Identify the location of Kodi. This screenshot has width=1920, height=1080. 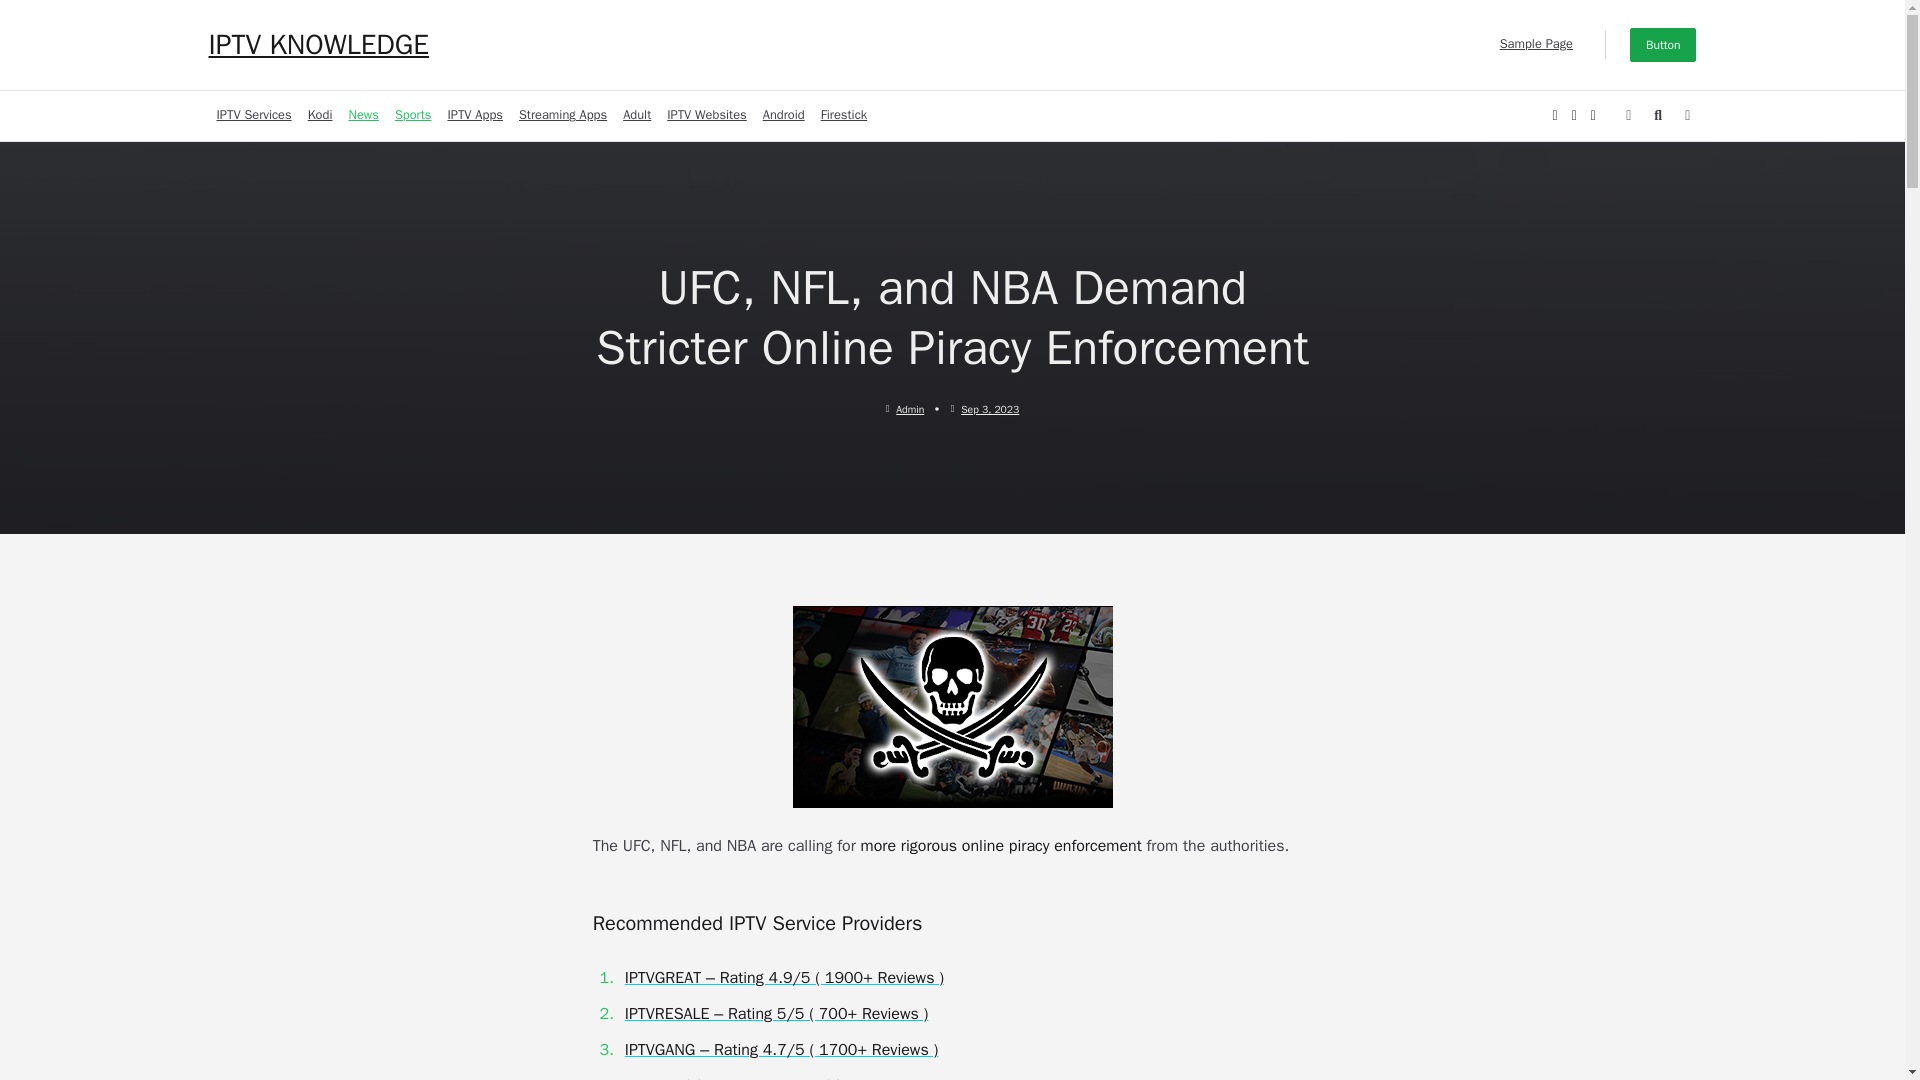
(320, 116).